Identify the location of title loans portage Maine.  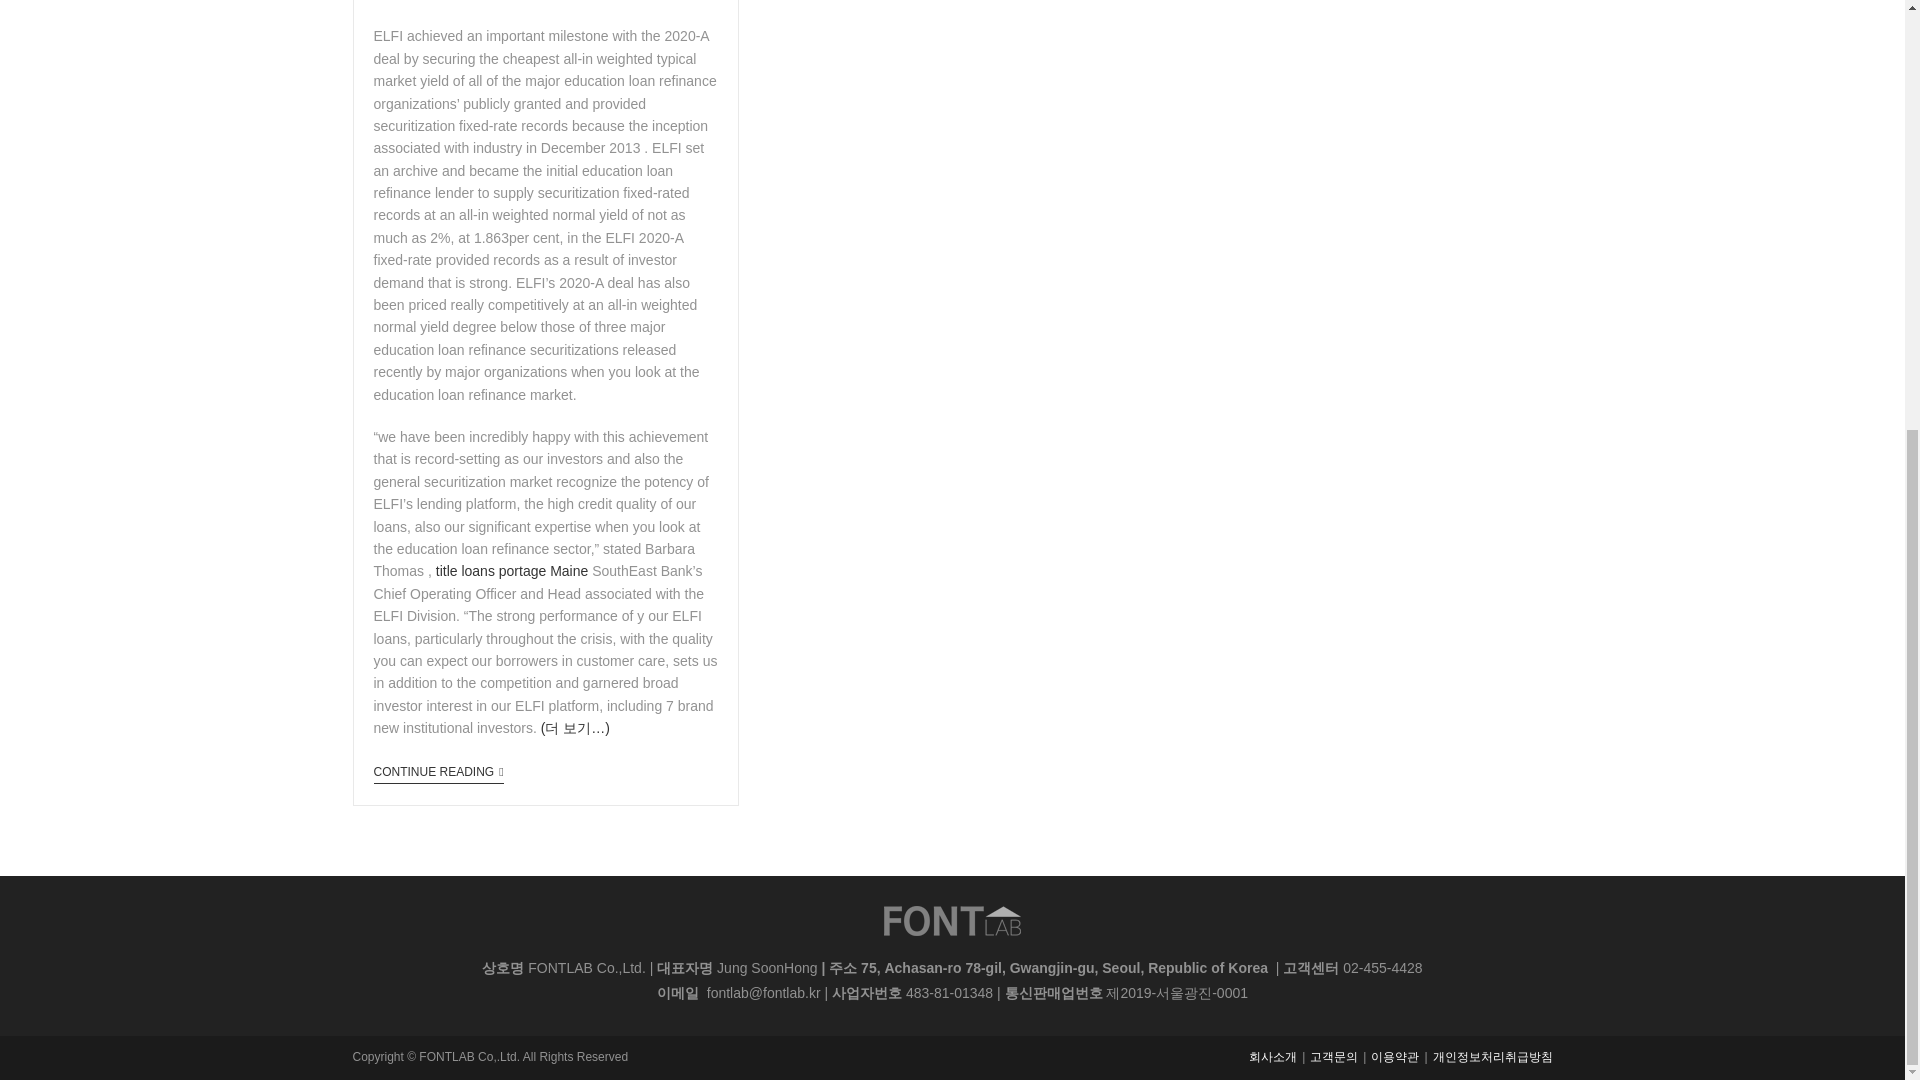
(512, 570).